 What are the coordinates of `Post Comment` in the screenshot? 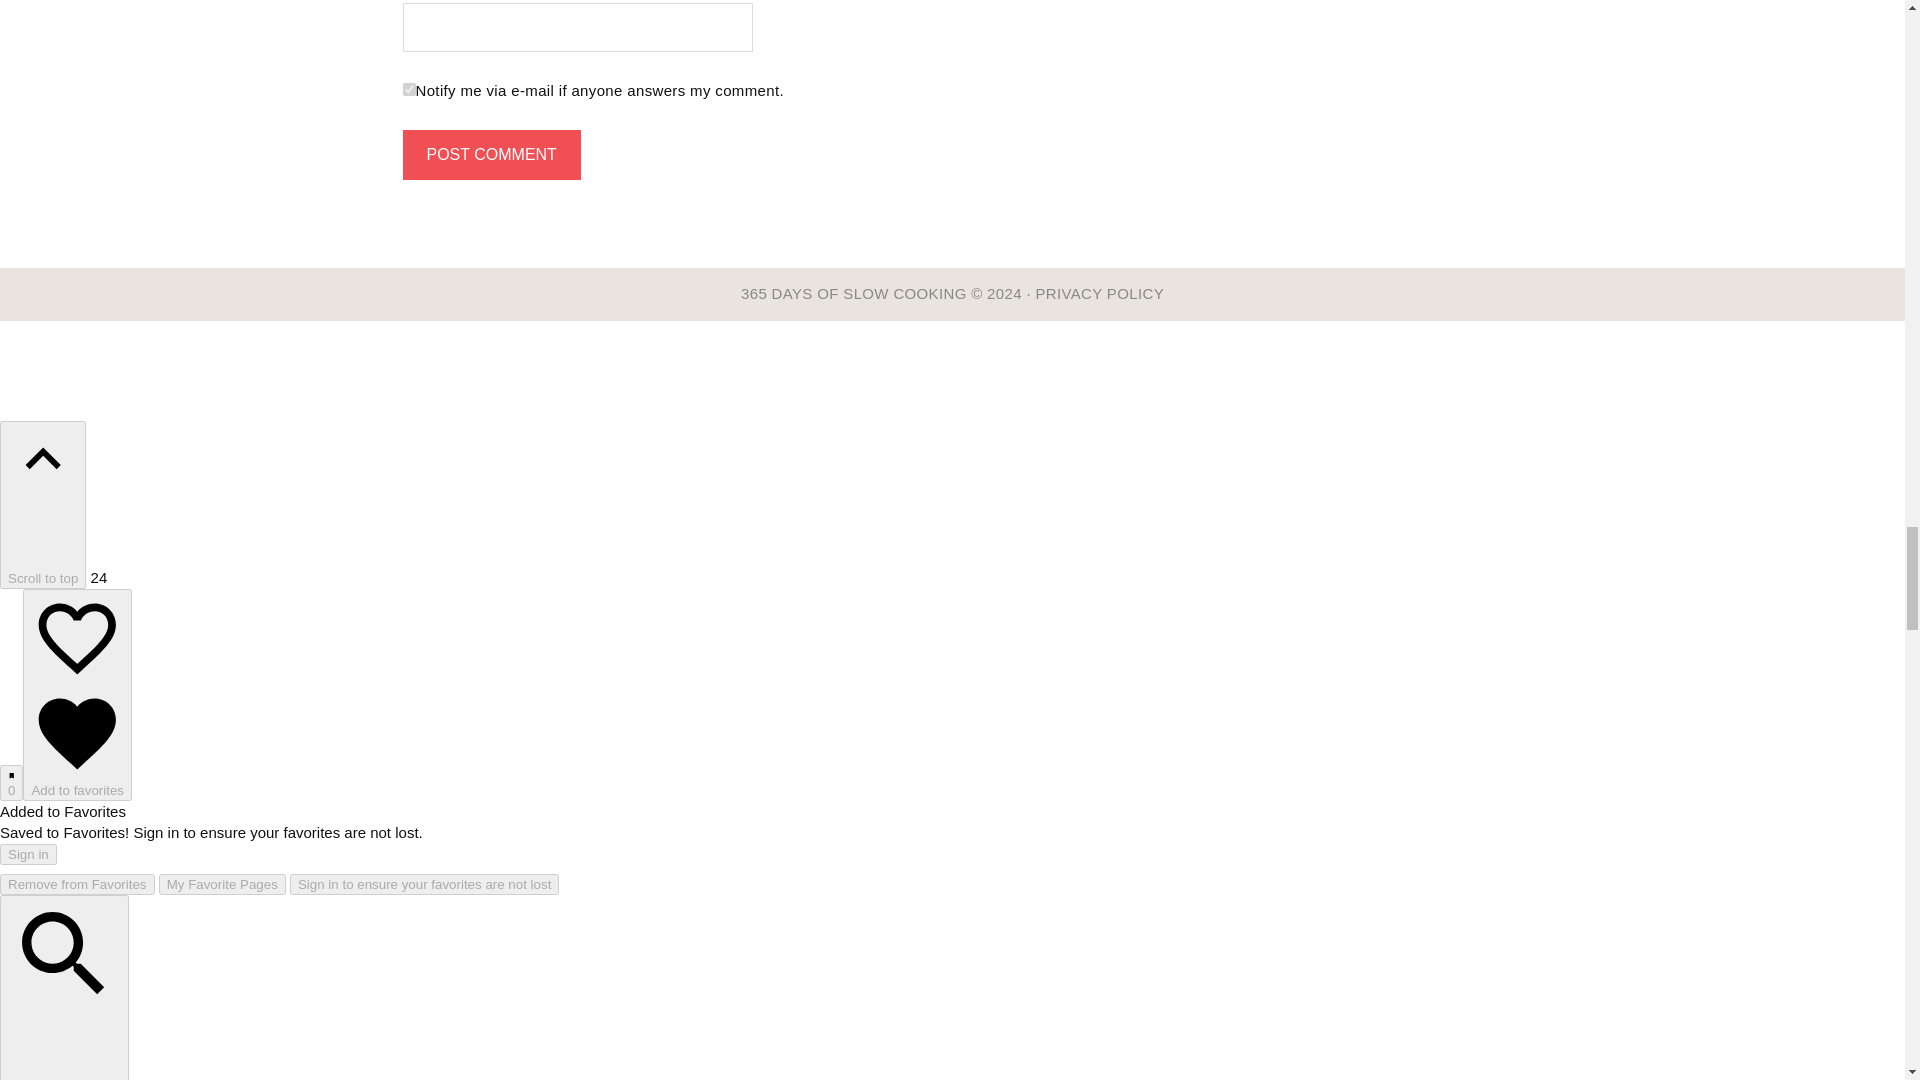 It's located at (490, 154).